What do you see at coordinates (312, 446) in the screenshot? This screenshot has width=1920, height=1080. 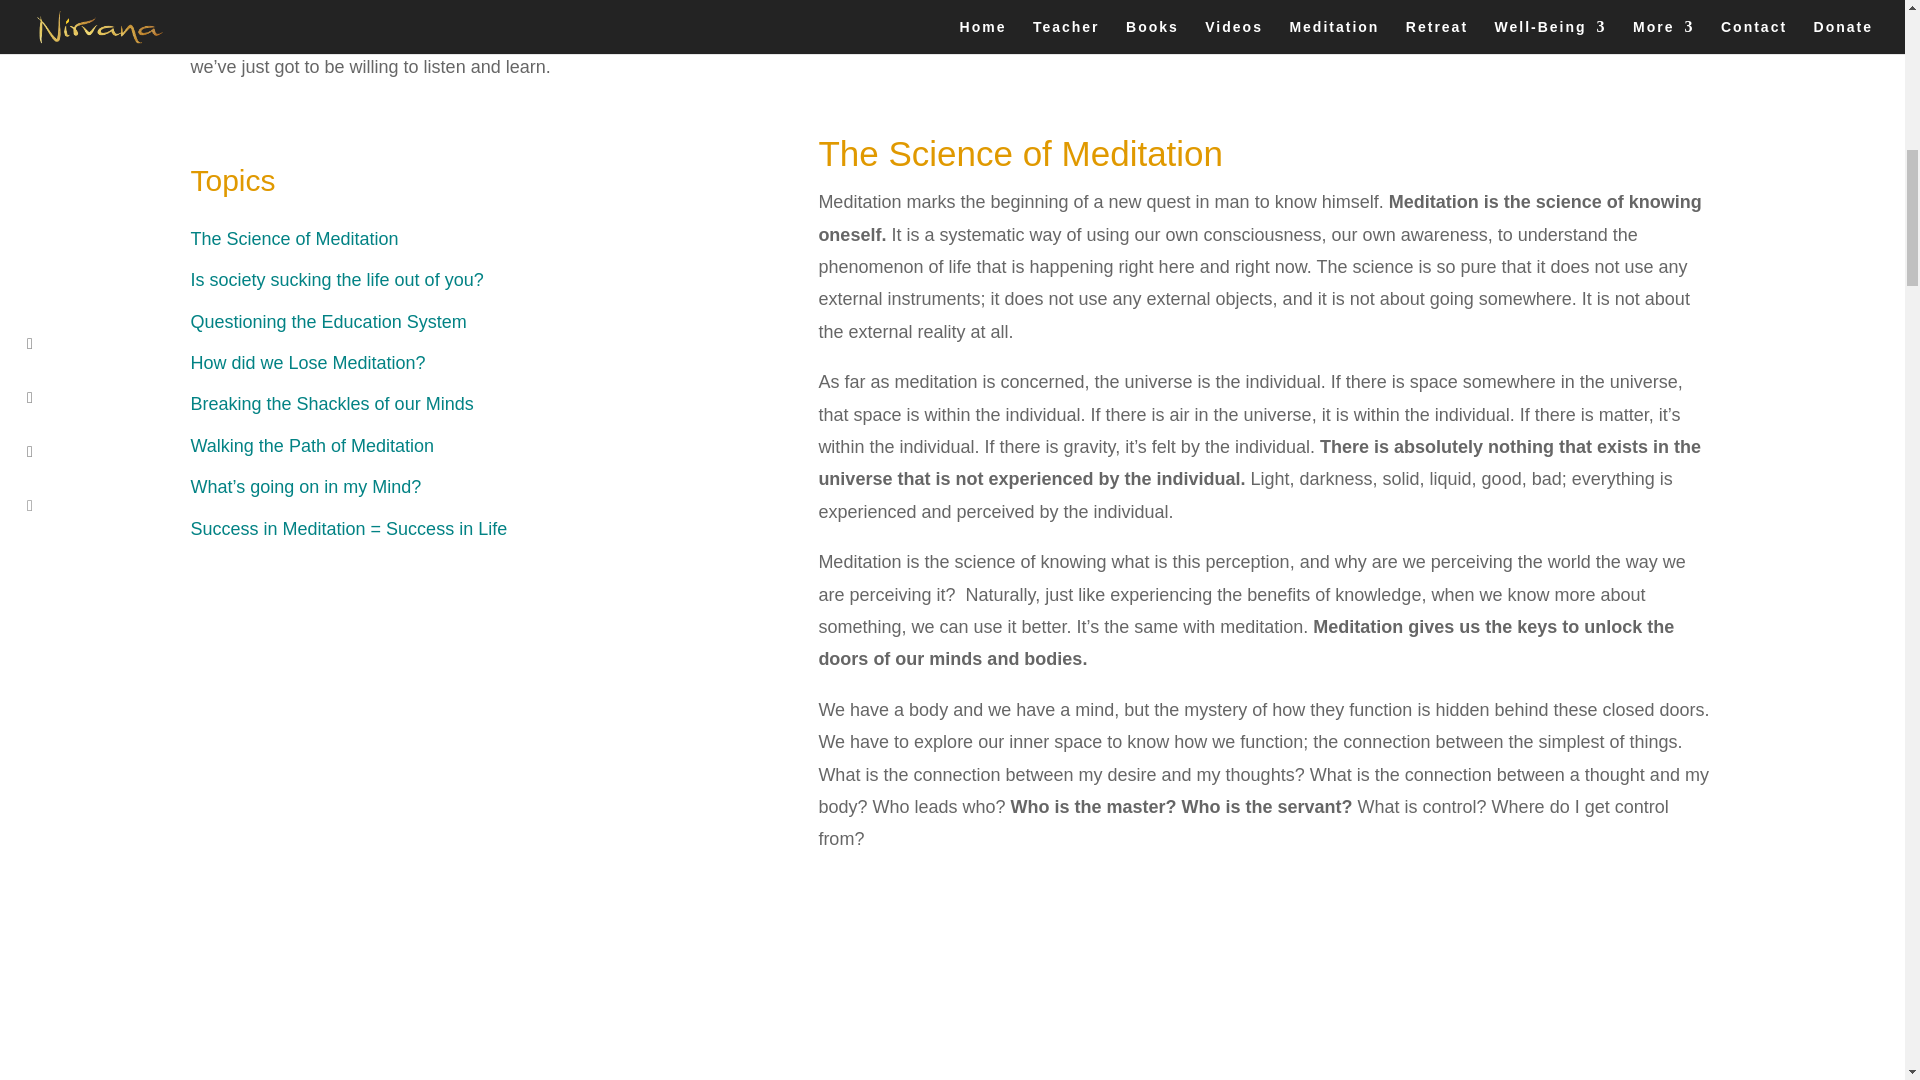 I see `Walking the Path of Meditation` at bounding box center [312, 446].